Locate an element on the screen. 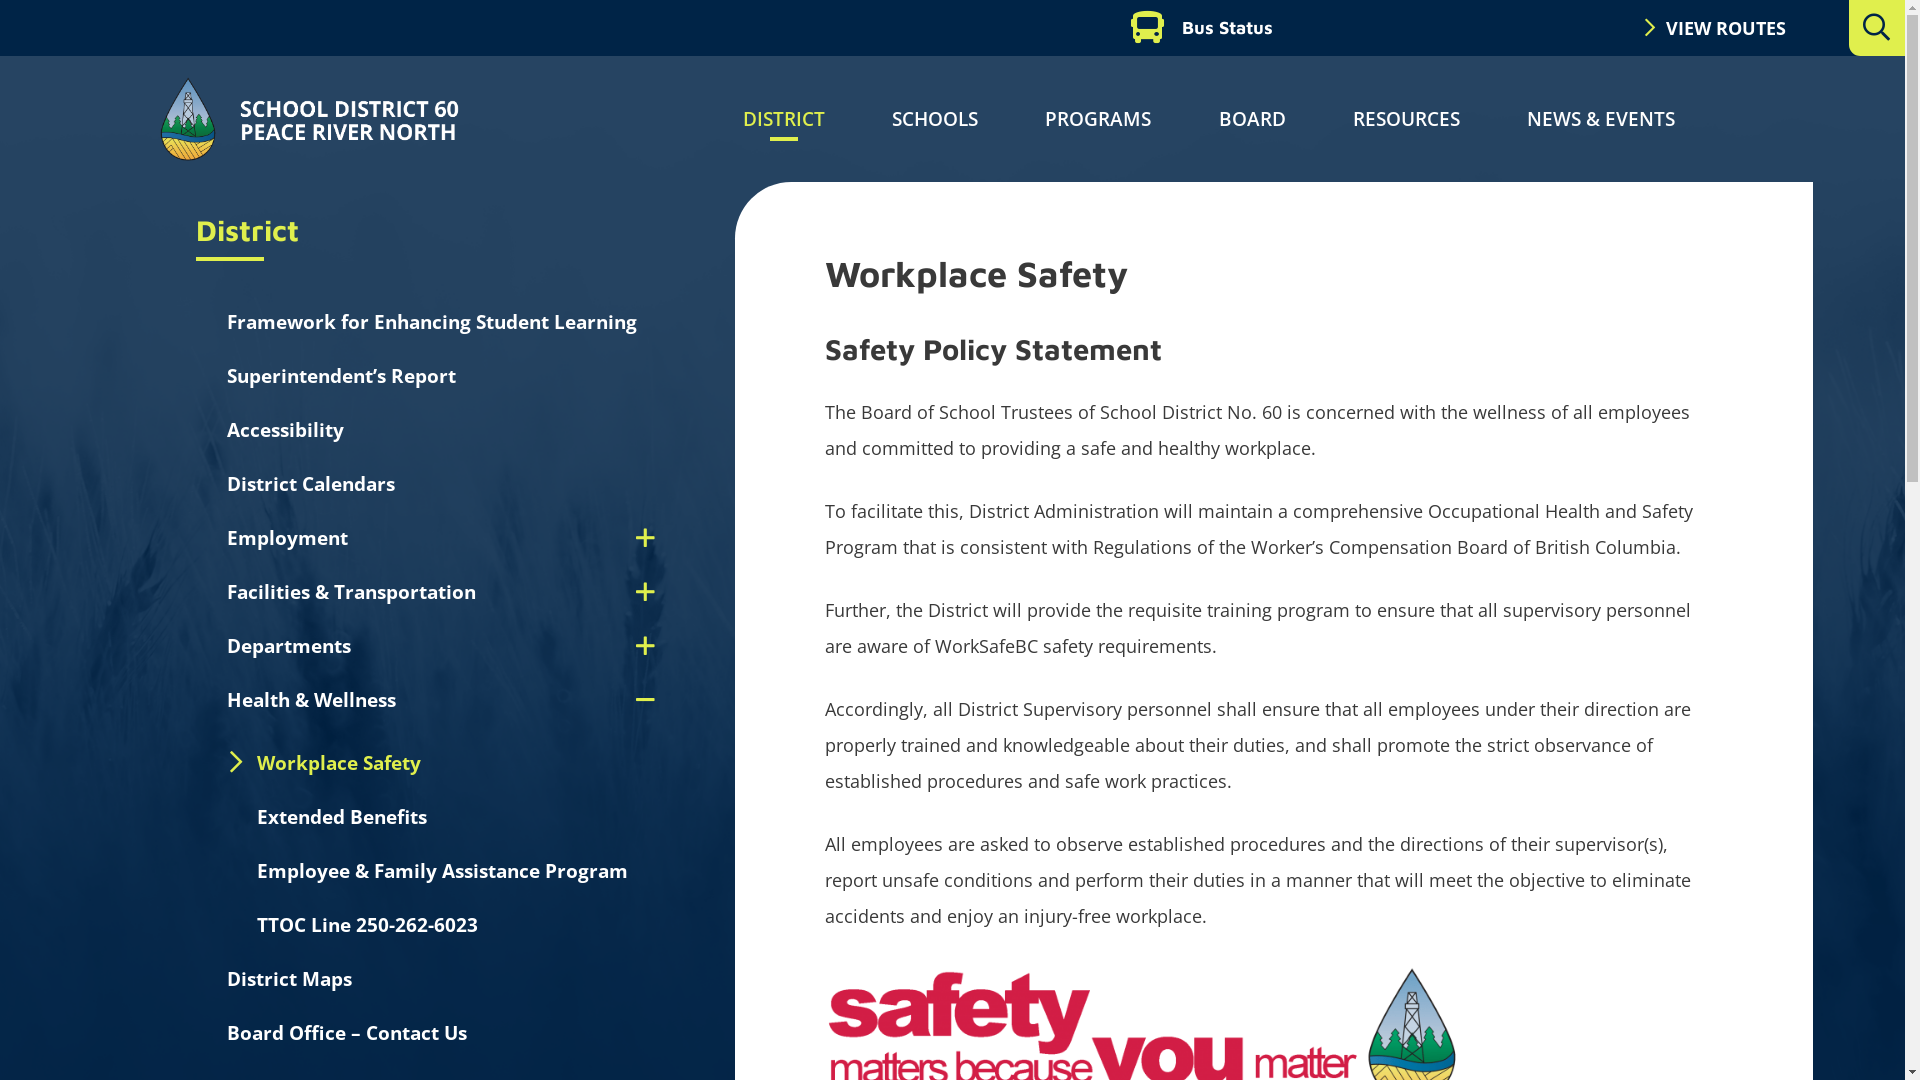 This screenshot has width=1920, height=1080. Employment is located at coordinates (314, 538).